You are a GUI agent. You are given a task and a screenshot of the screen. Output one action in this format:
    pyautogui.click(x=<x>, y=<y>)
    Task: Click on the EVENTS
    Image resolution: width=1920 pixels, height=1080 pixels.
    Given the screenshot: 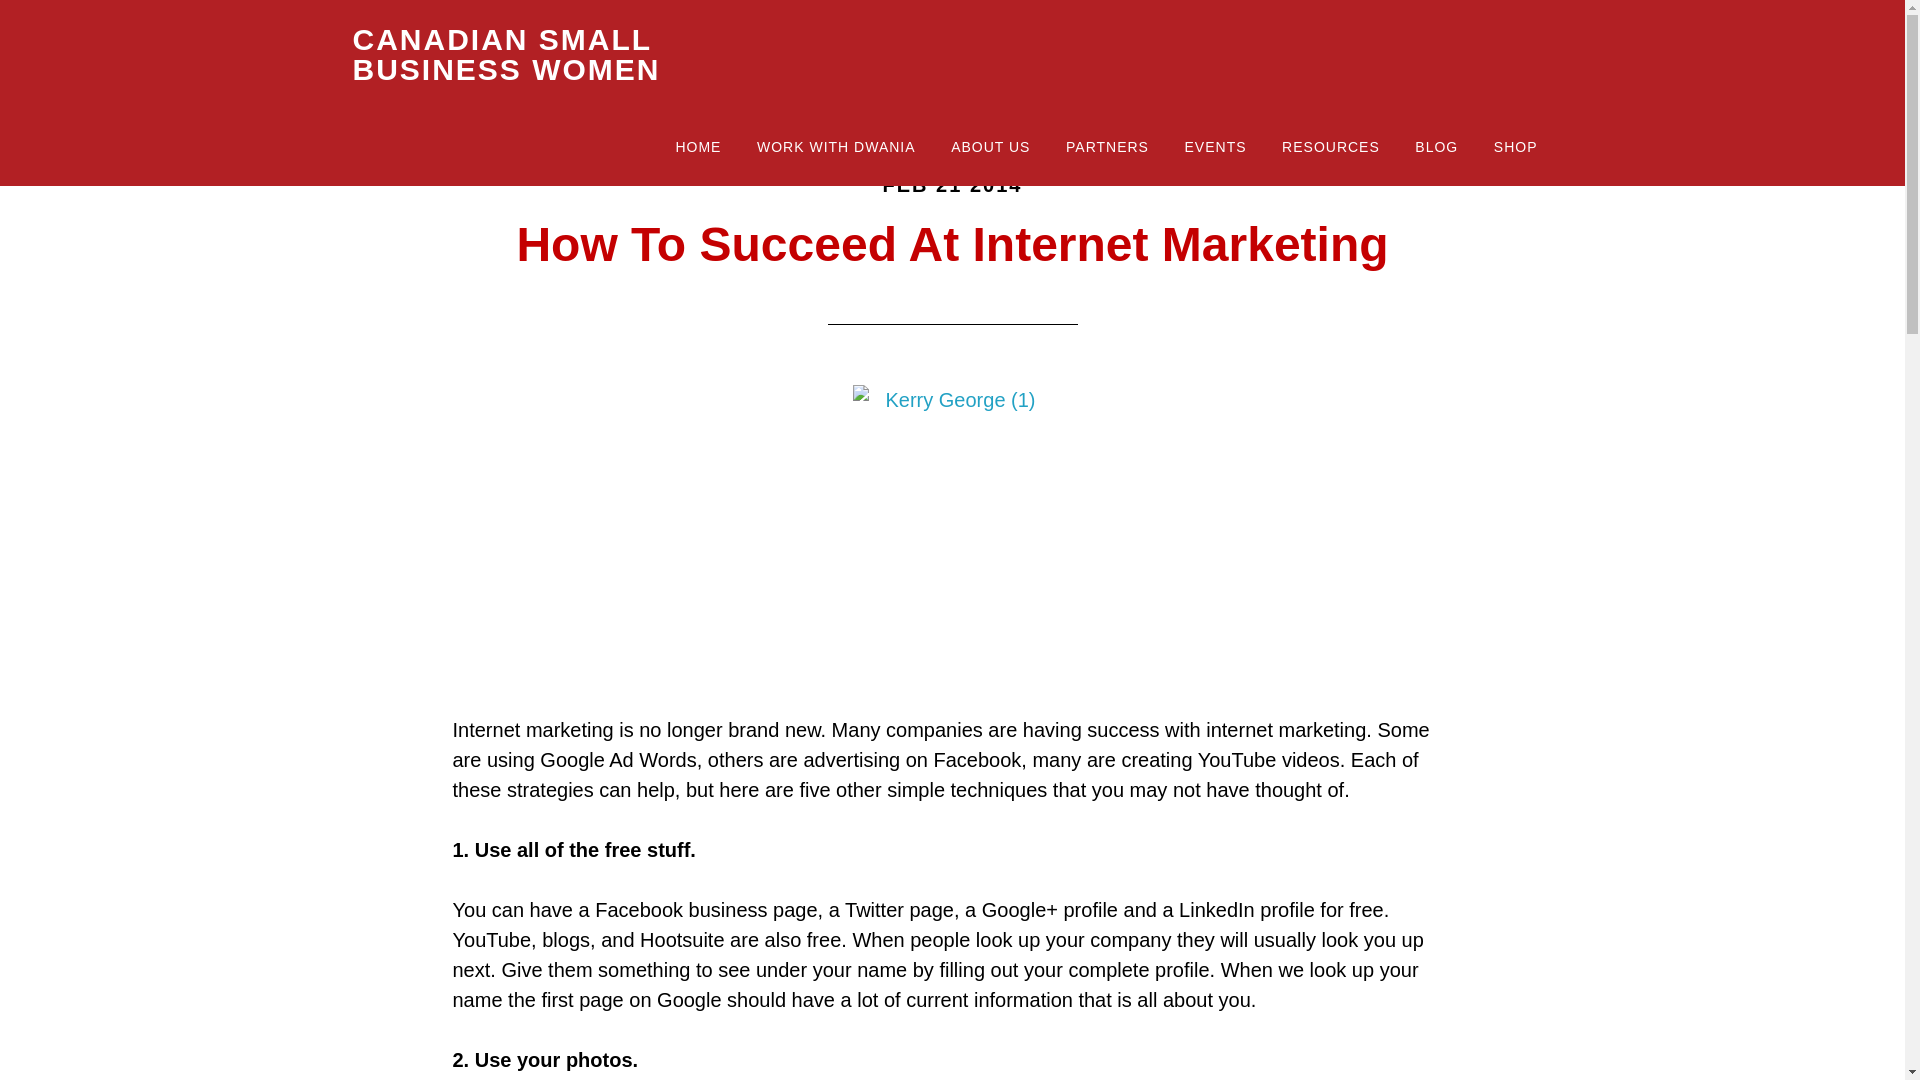 What is the action you would take?
    pyautogui.click(x=1215, y=148)
    